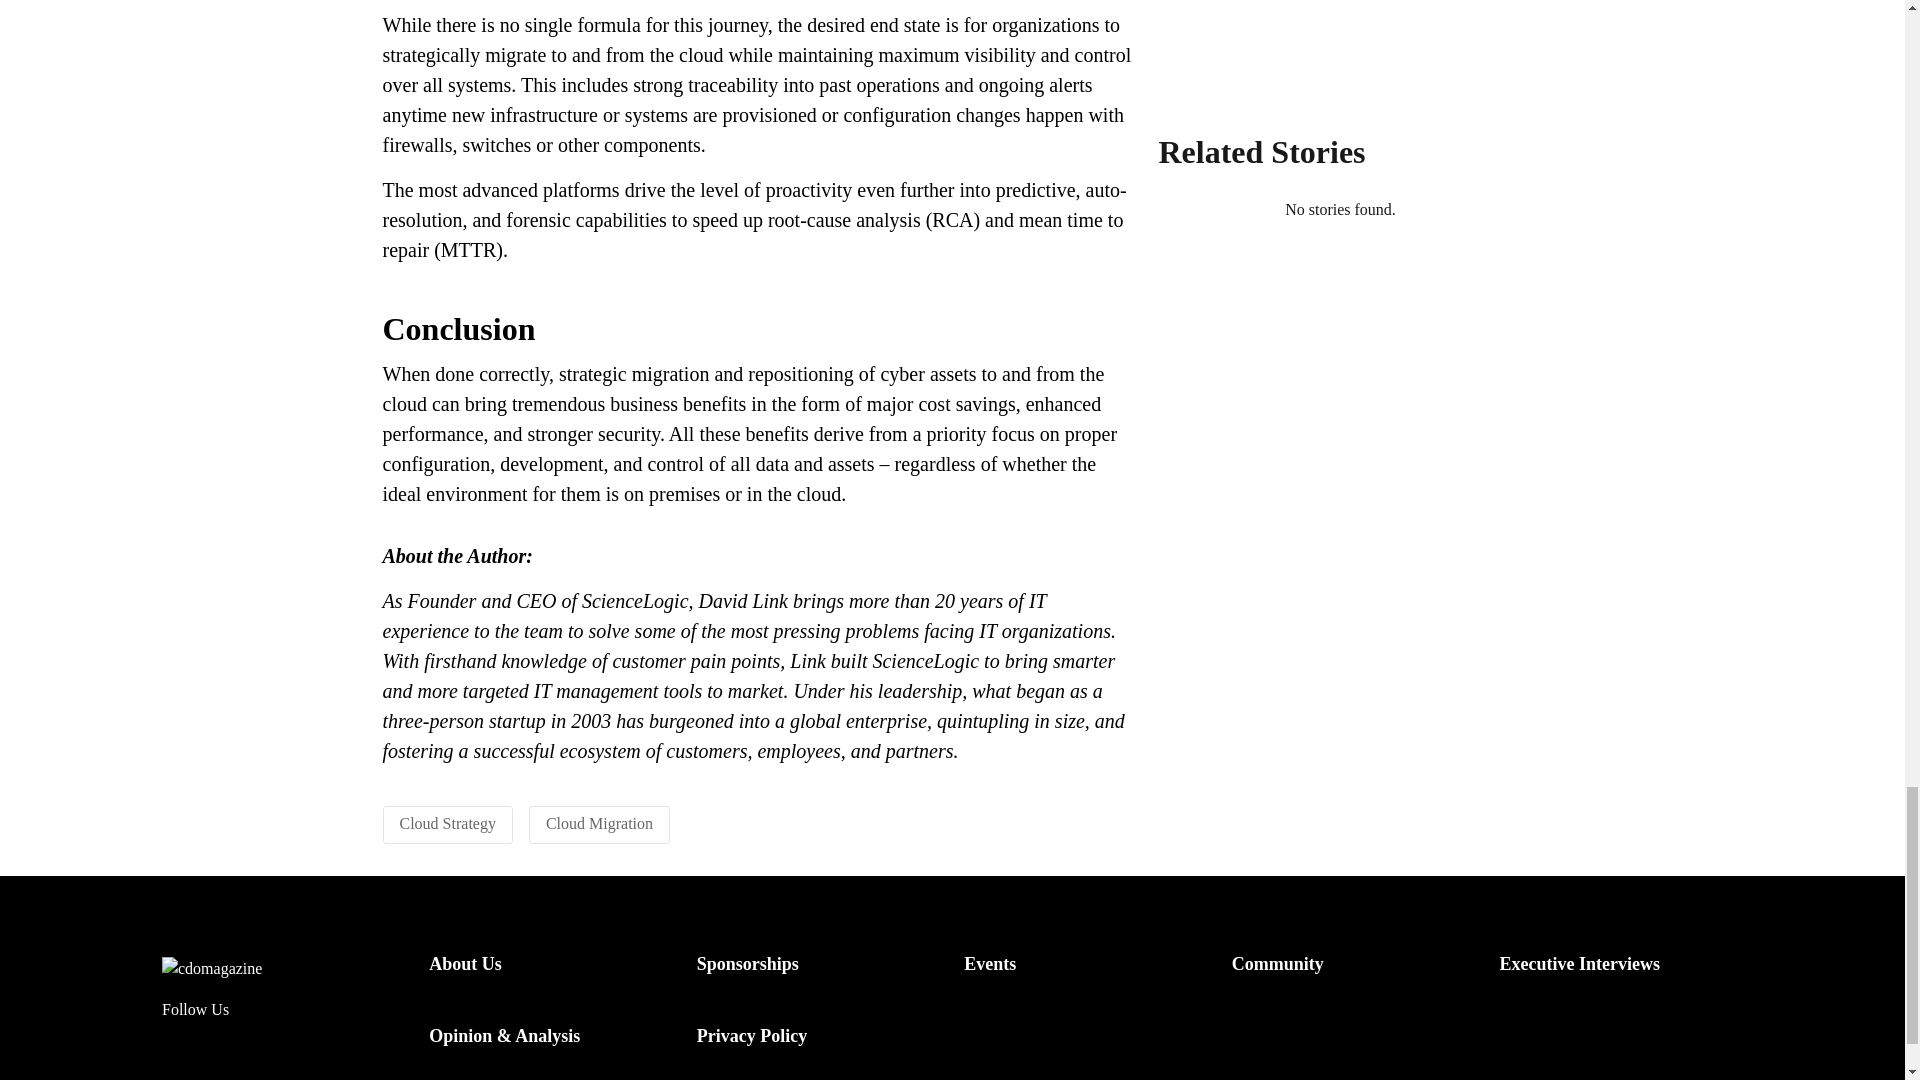 Image resolution: width=1920 pixels, height=1080 pixels. I want to click on Community, so click(1278, 964).